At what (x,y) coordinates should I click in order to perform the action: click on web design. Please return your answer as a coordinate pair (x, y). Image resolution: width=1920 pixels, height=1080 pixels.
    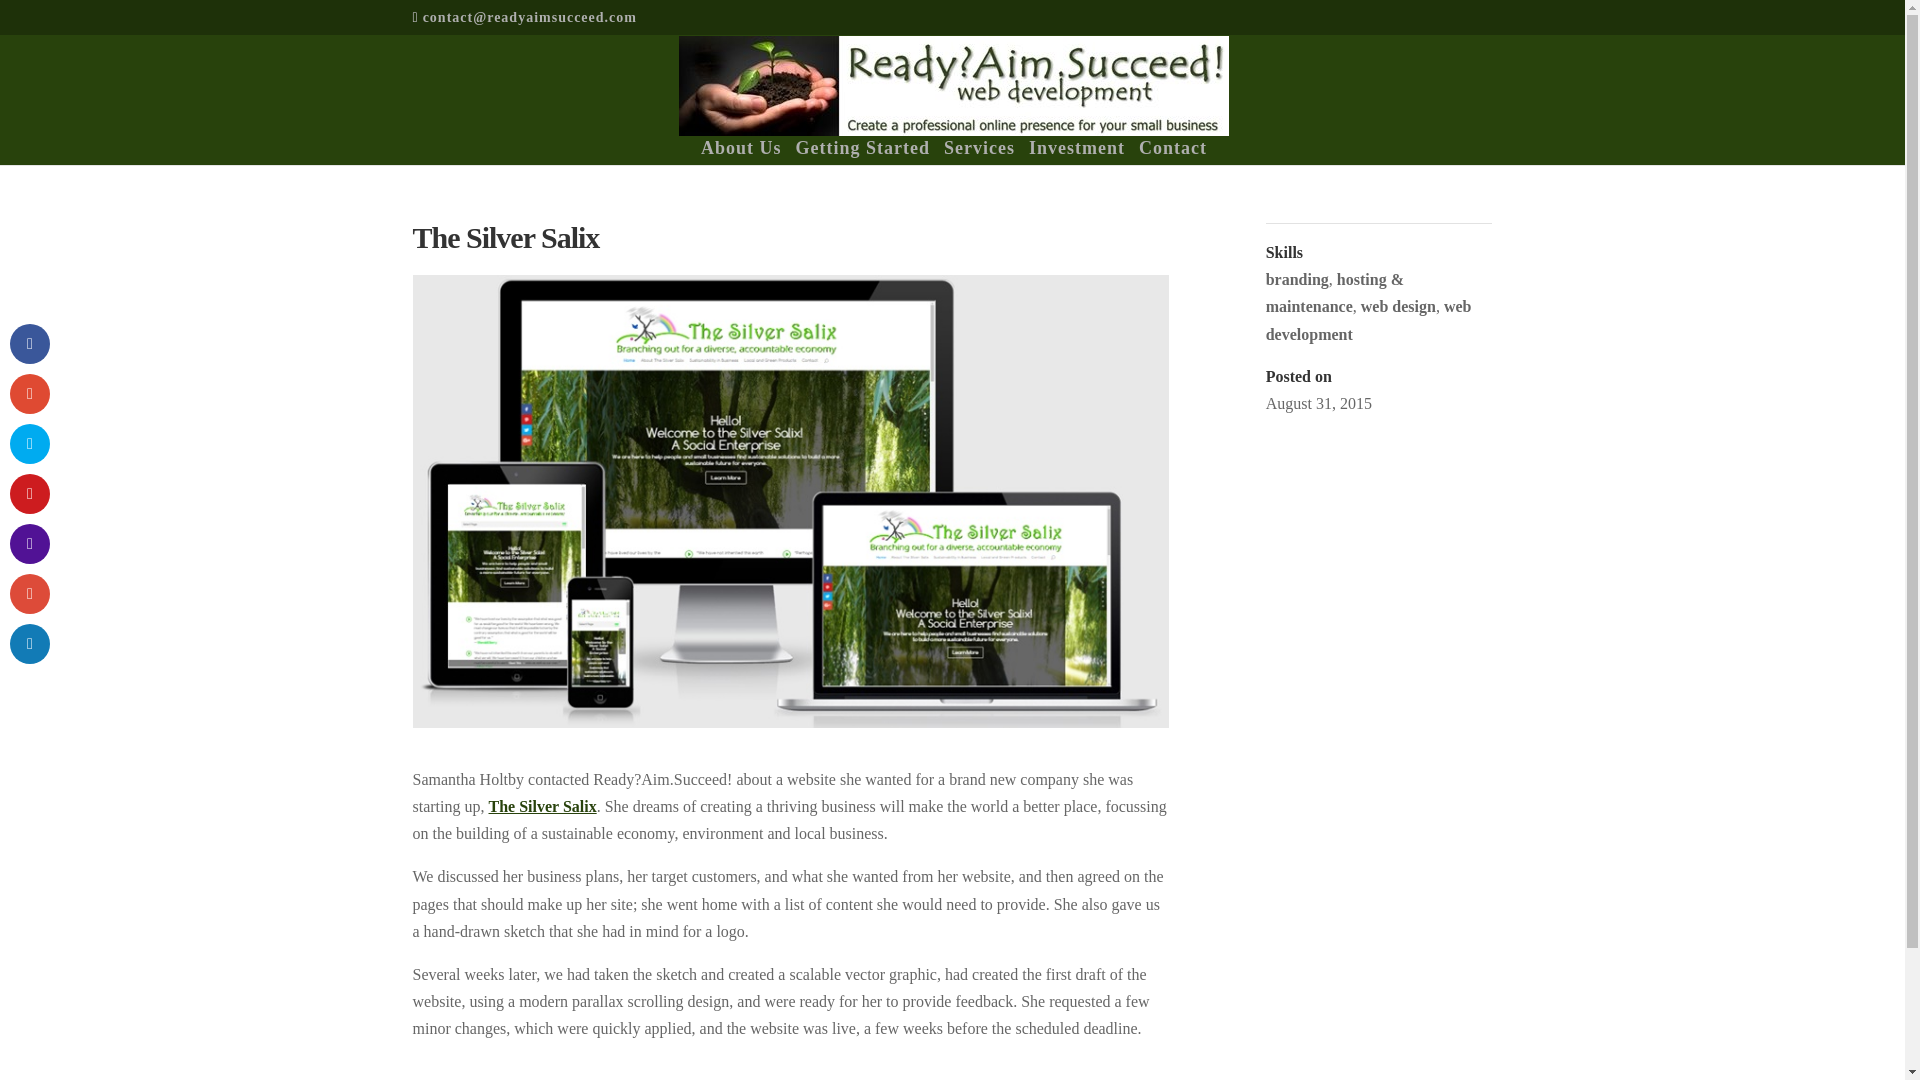
    Looking at the image, I should click on (1398, 306).